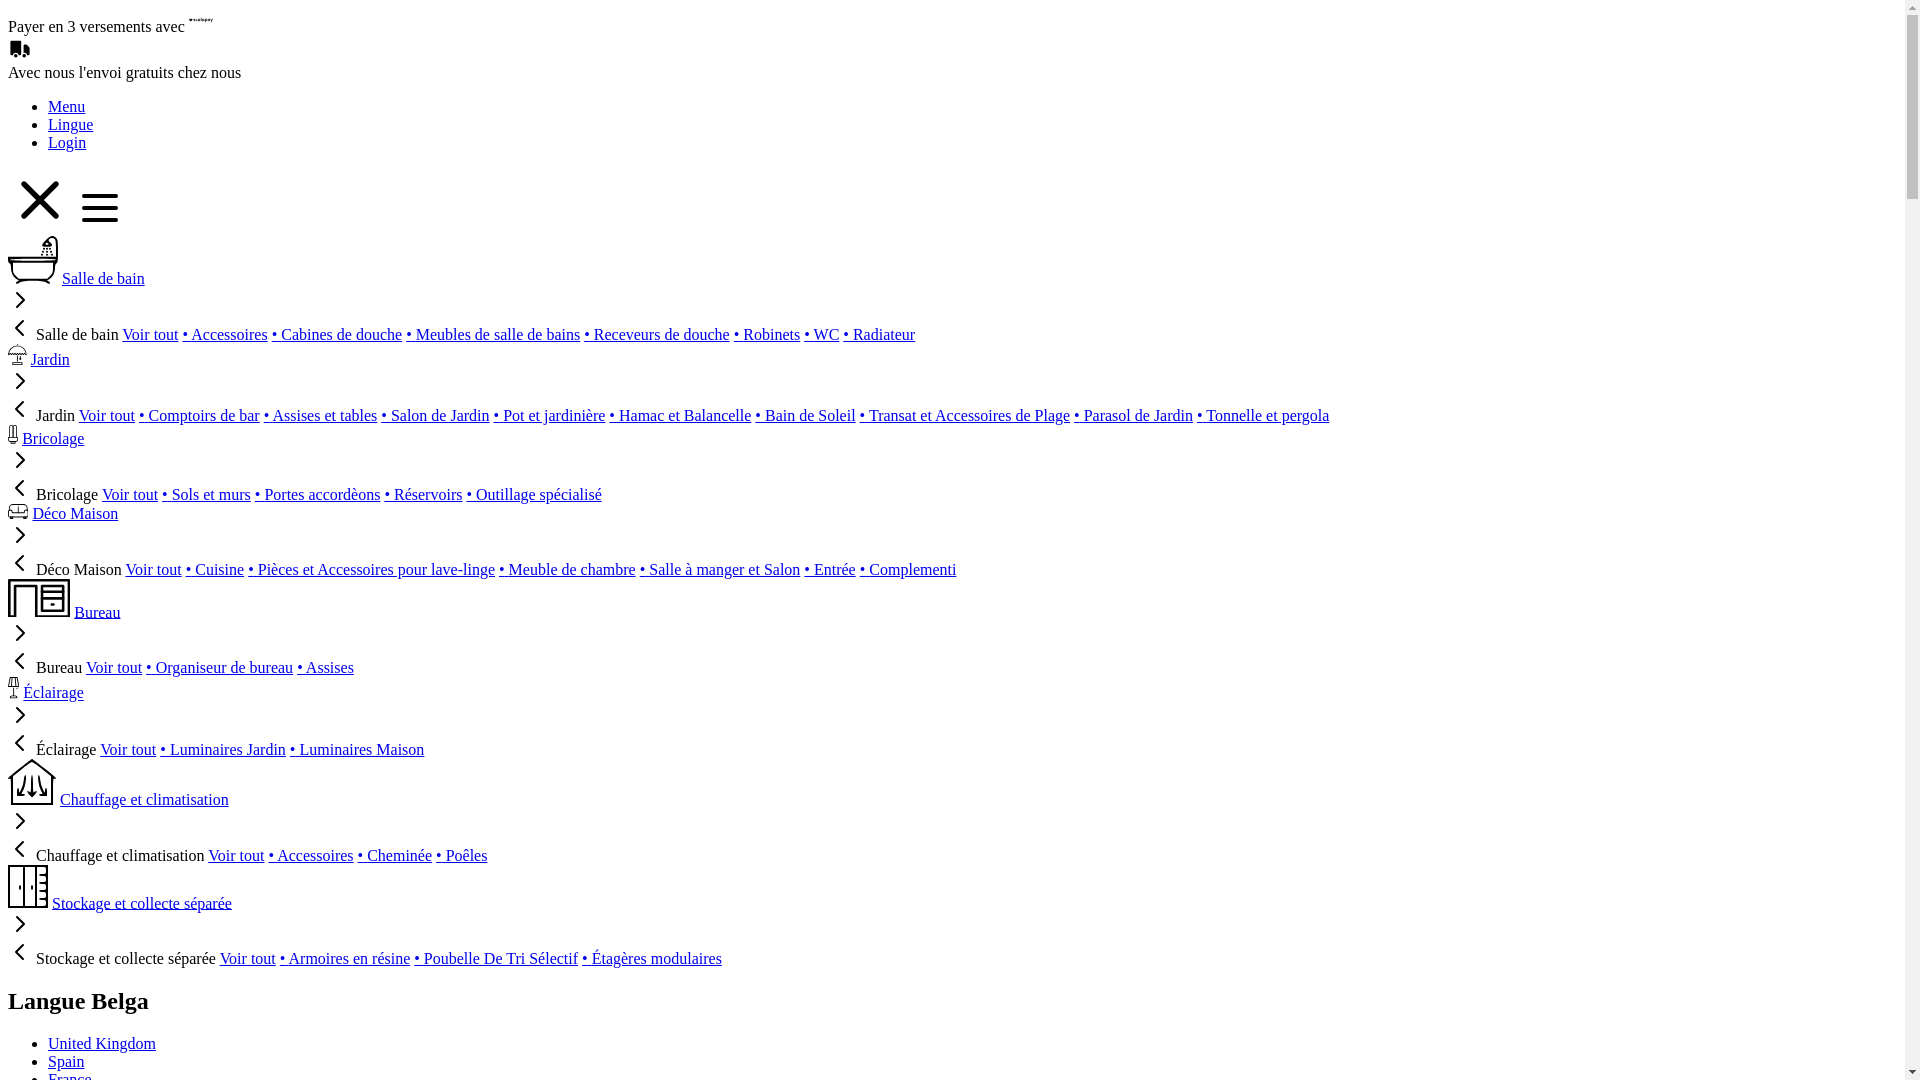  What do you see at coordinates (107, 416) in the screenshot?
I see `Voir tout` at bounding box center [107, 416].